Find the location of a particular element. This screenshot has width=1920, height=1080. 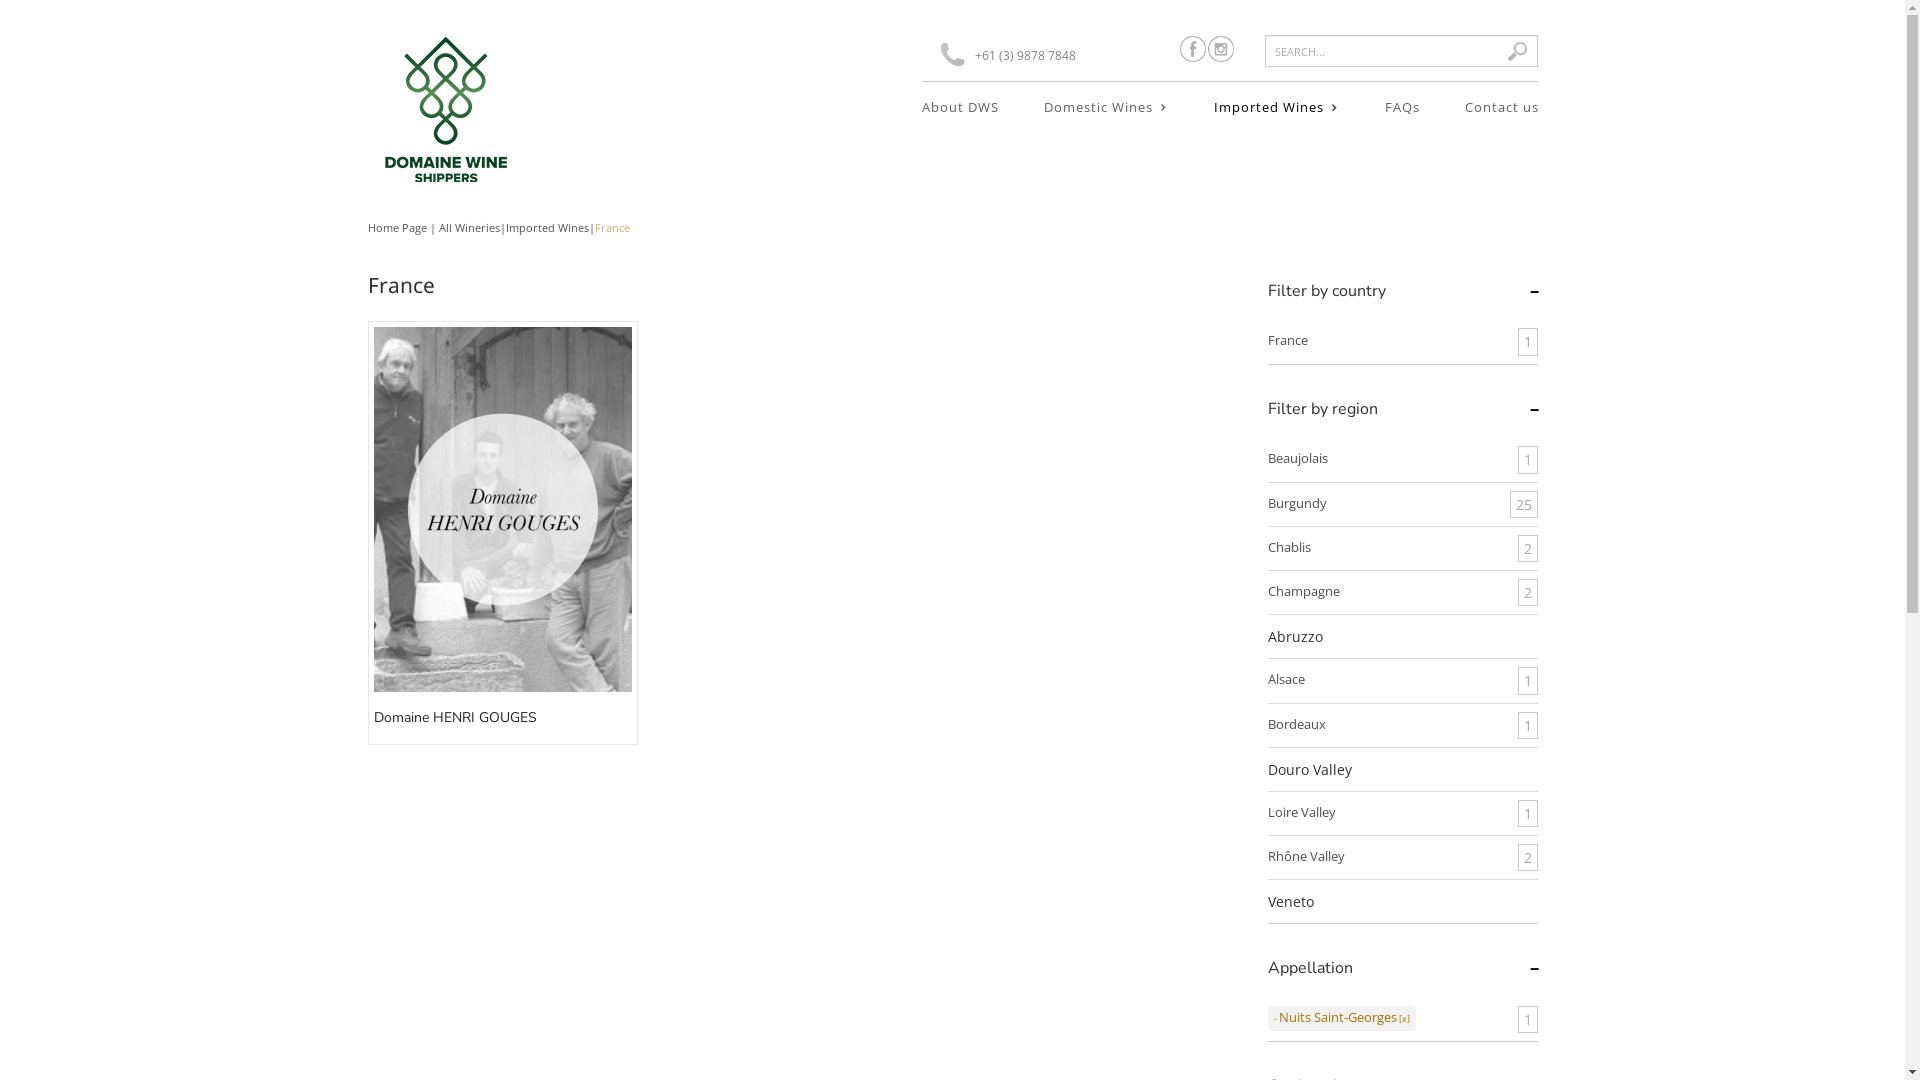

Domaine Wine Shippers is located at coordinates (443, 110).